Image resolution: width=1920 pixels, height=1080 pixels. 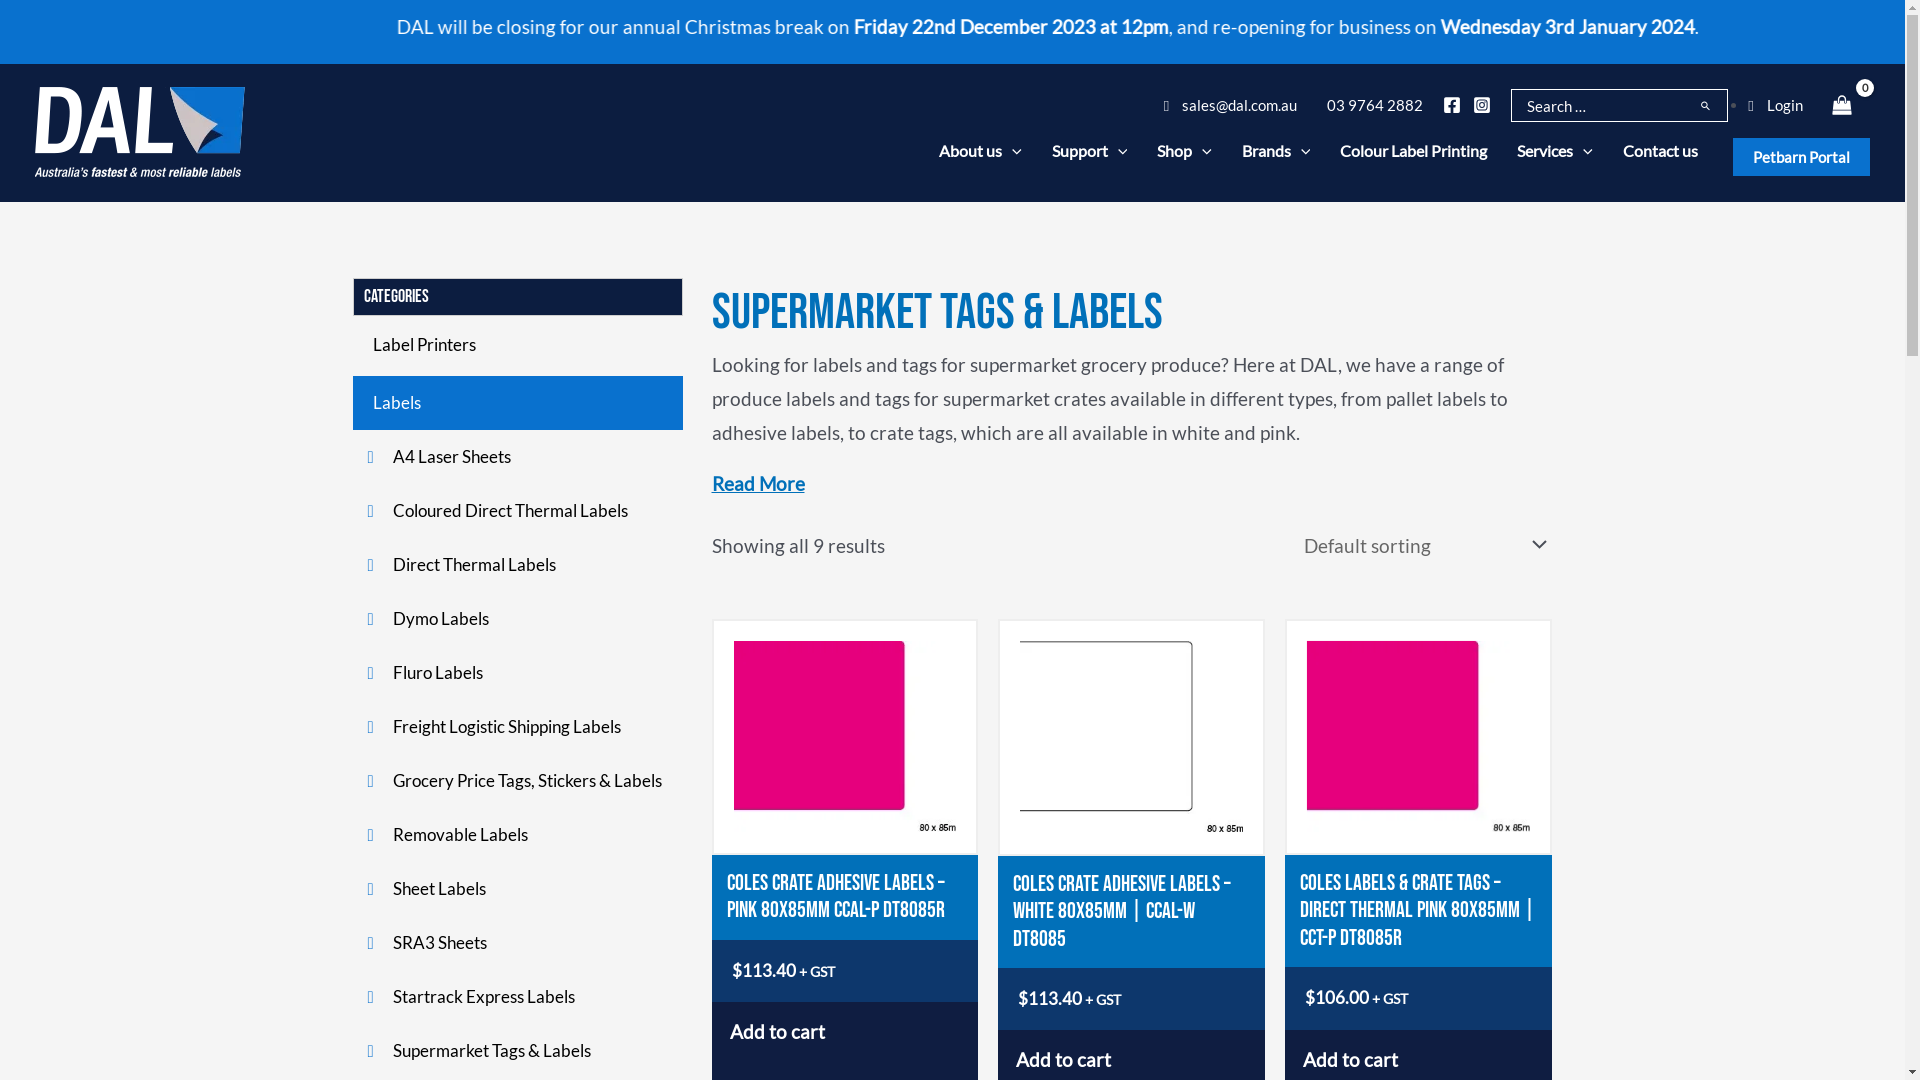 What do you see at coordinates (1712, 106) in the screenshot?
I see `Search` at bounding box center [1712, 106].